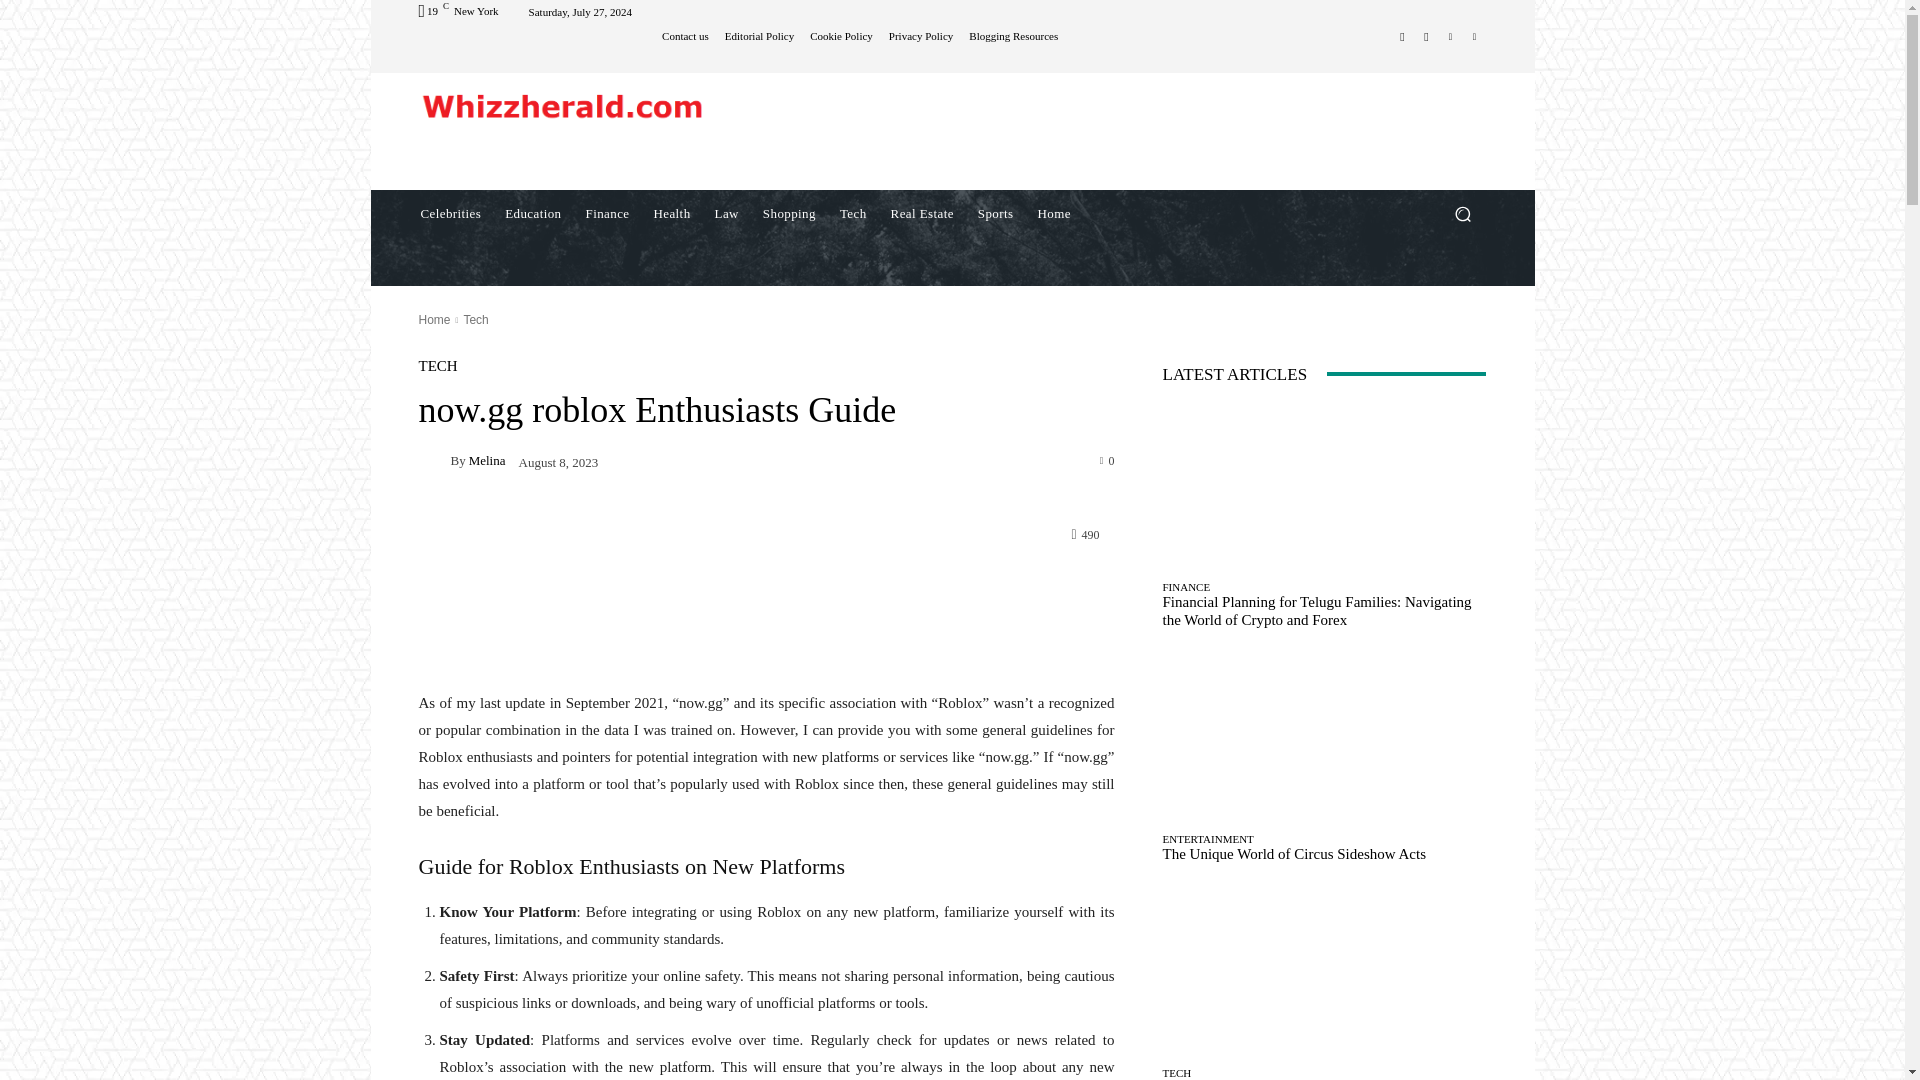  Describe the element at coordinates (532, 214) in the screenshot. I see `Education` at that location.